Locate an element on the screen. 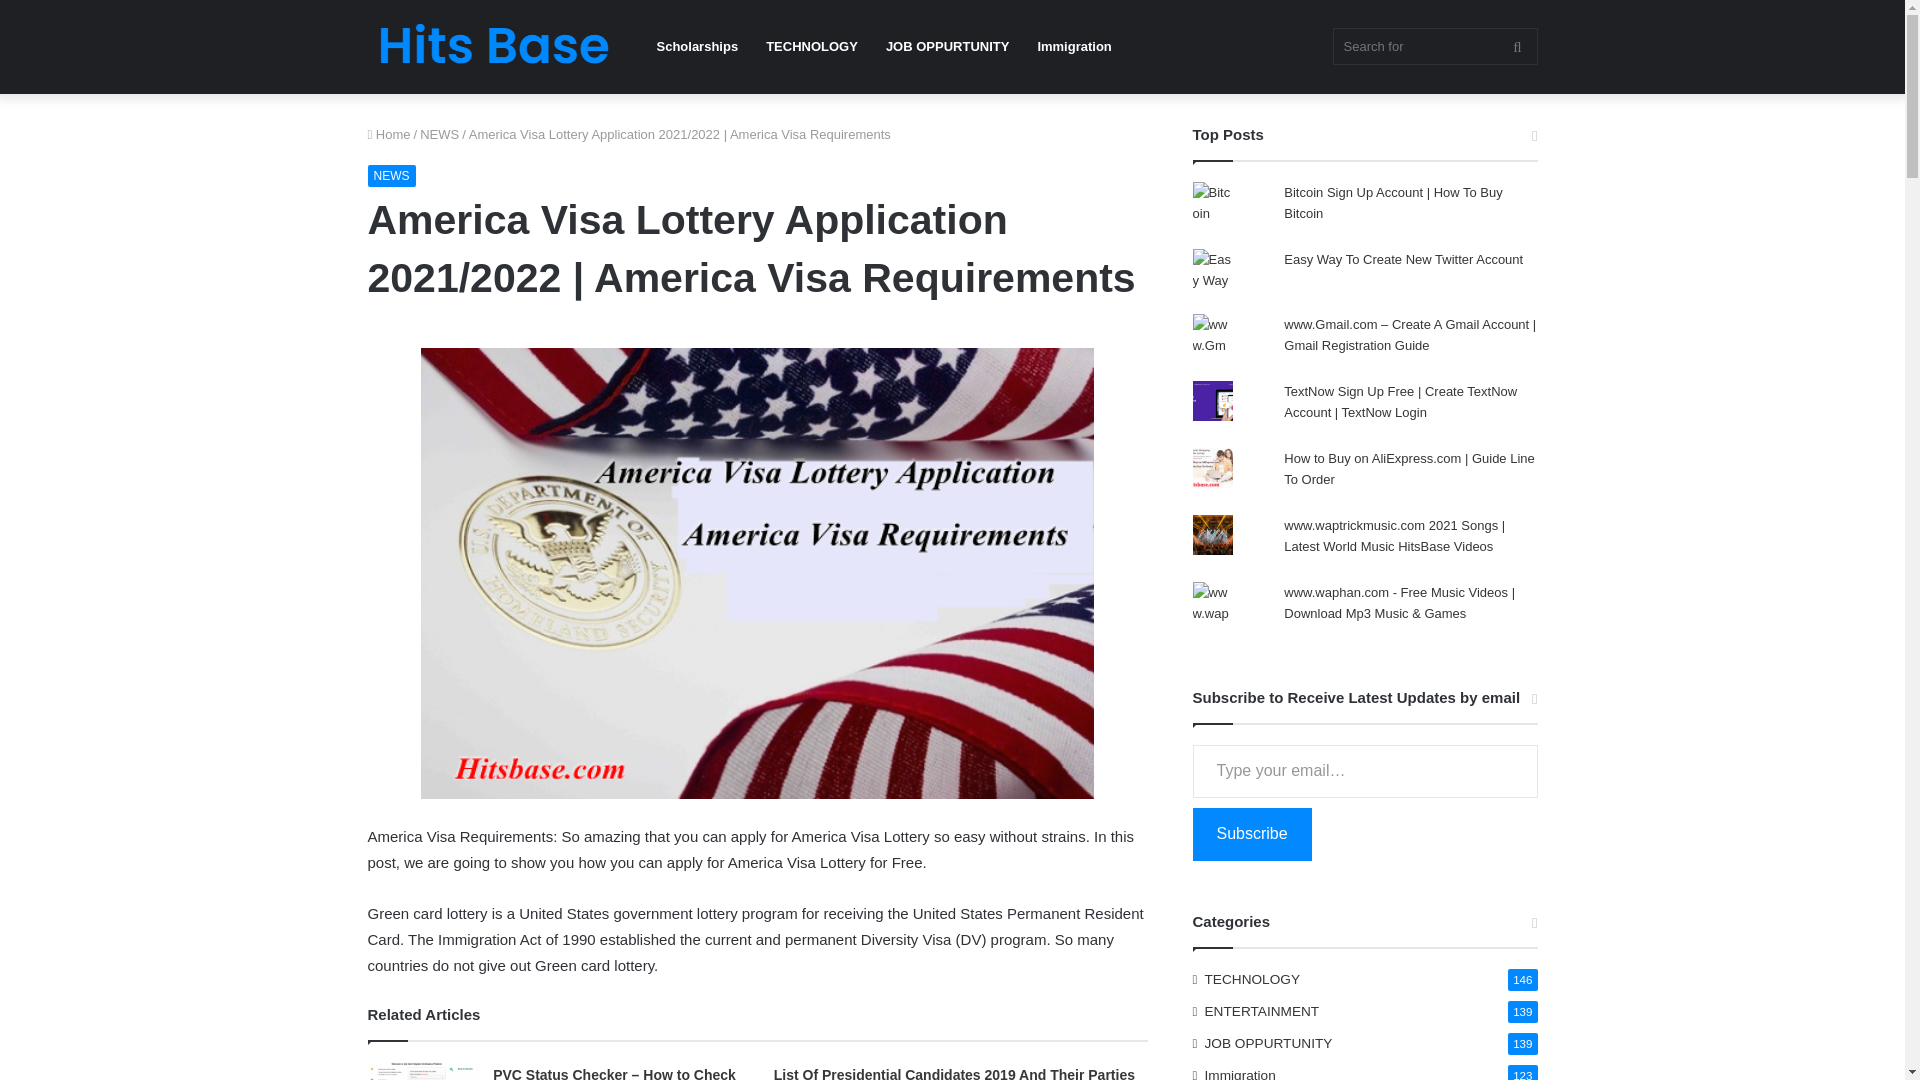 The height and width of the screenshot is (1080, 1920). NEWS is located at coordinates (439, 134).